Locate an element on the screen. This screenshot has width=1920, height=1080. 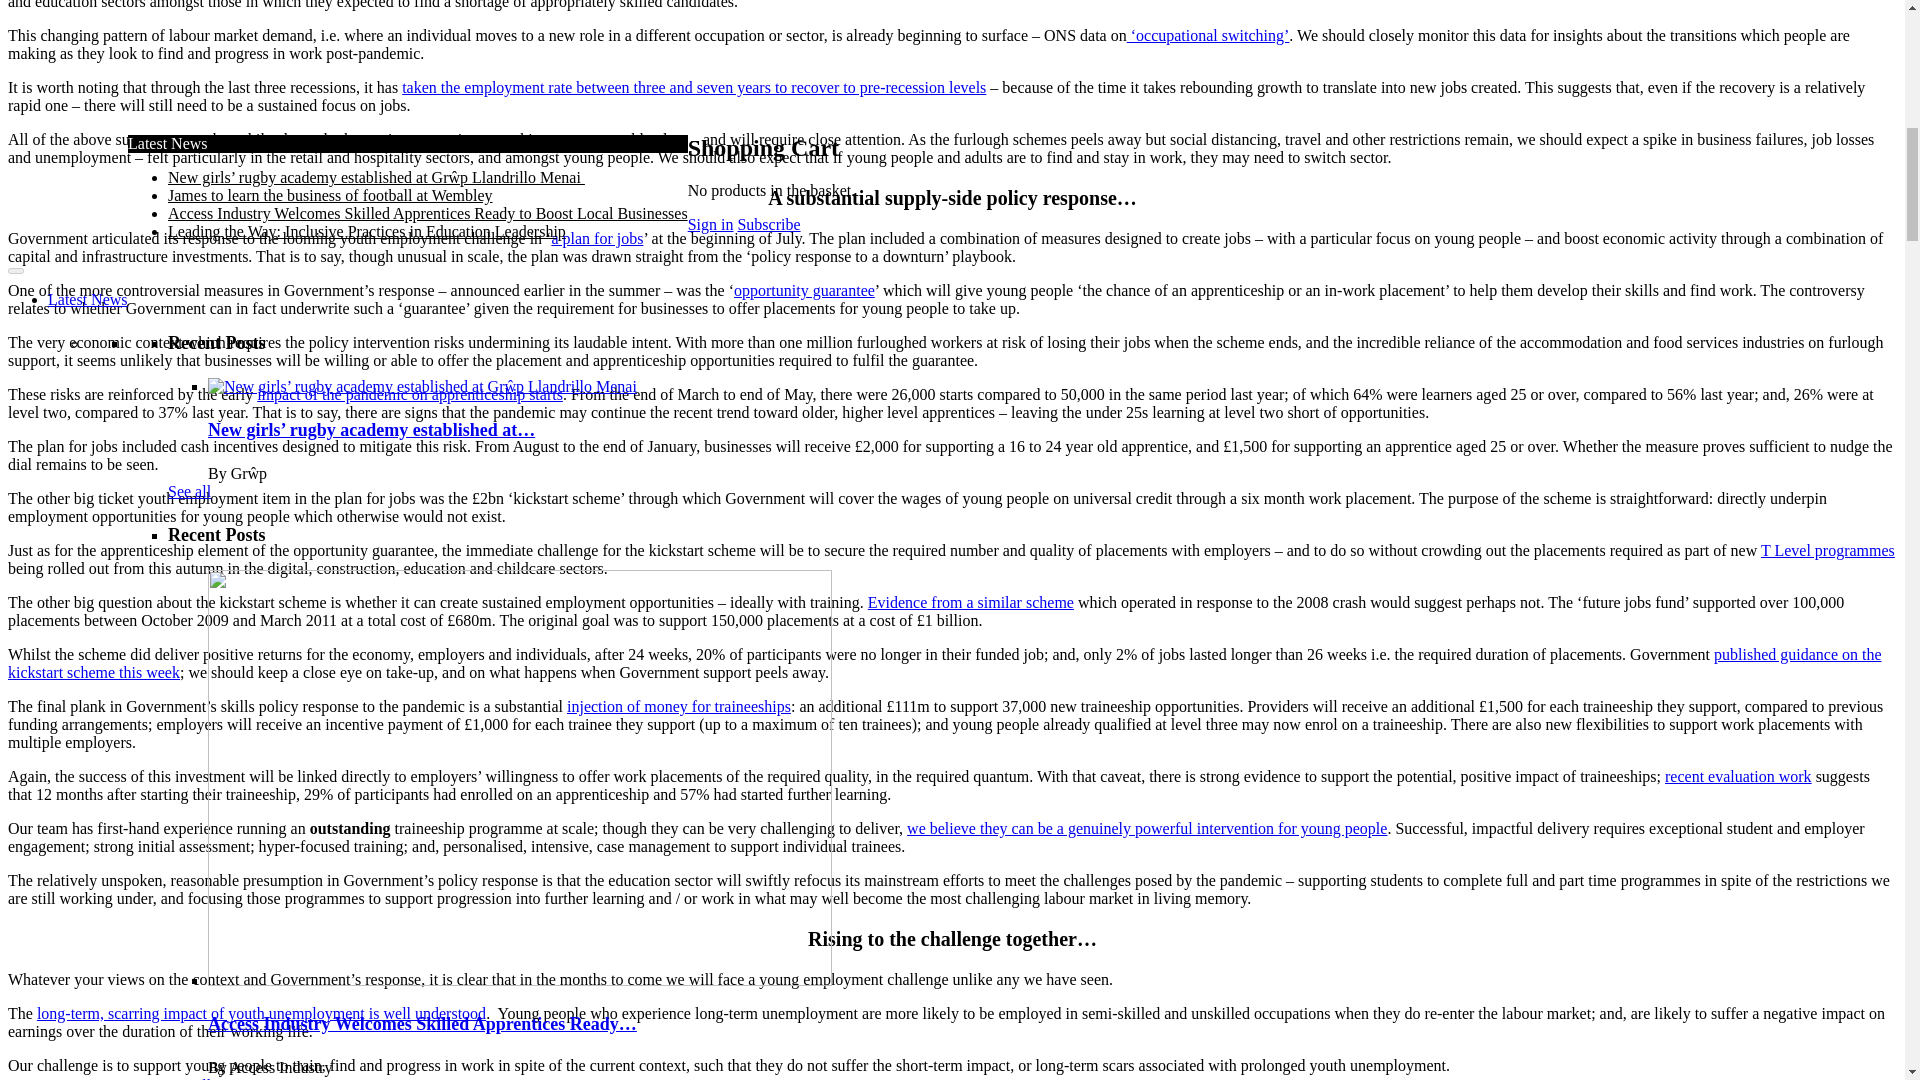
EdTech - News on Education Technology is located at coordinates (300, 869).